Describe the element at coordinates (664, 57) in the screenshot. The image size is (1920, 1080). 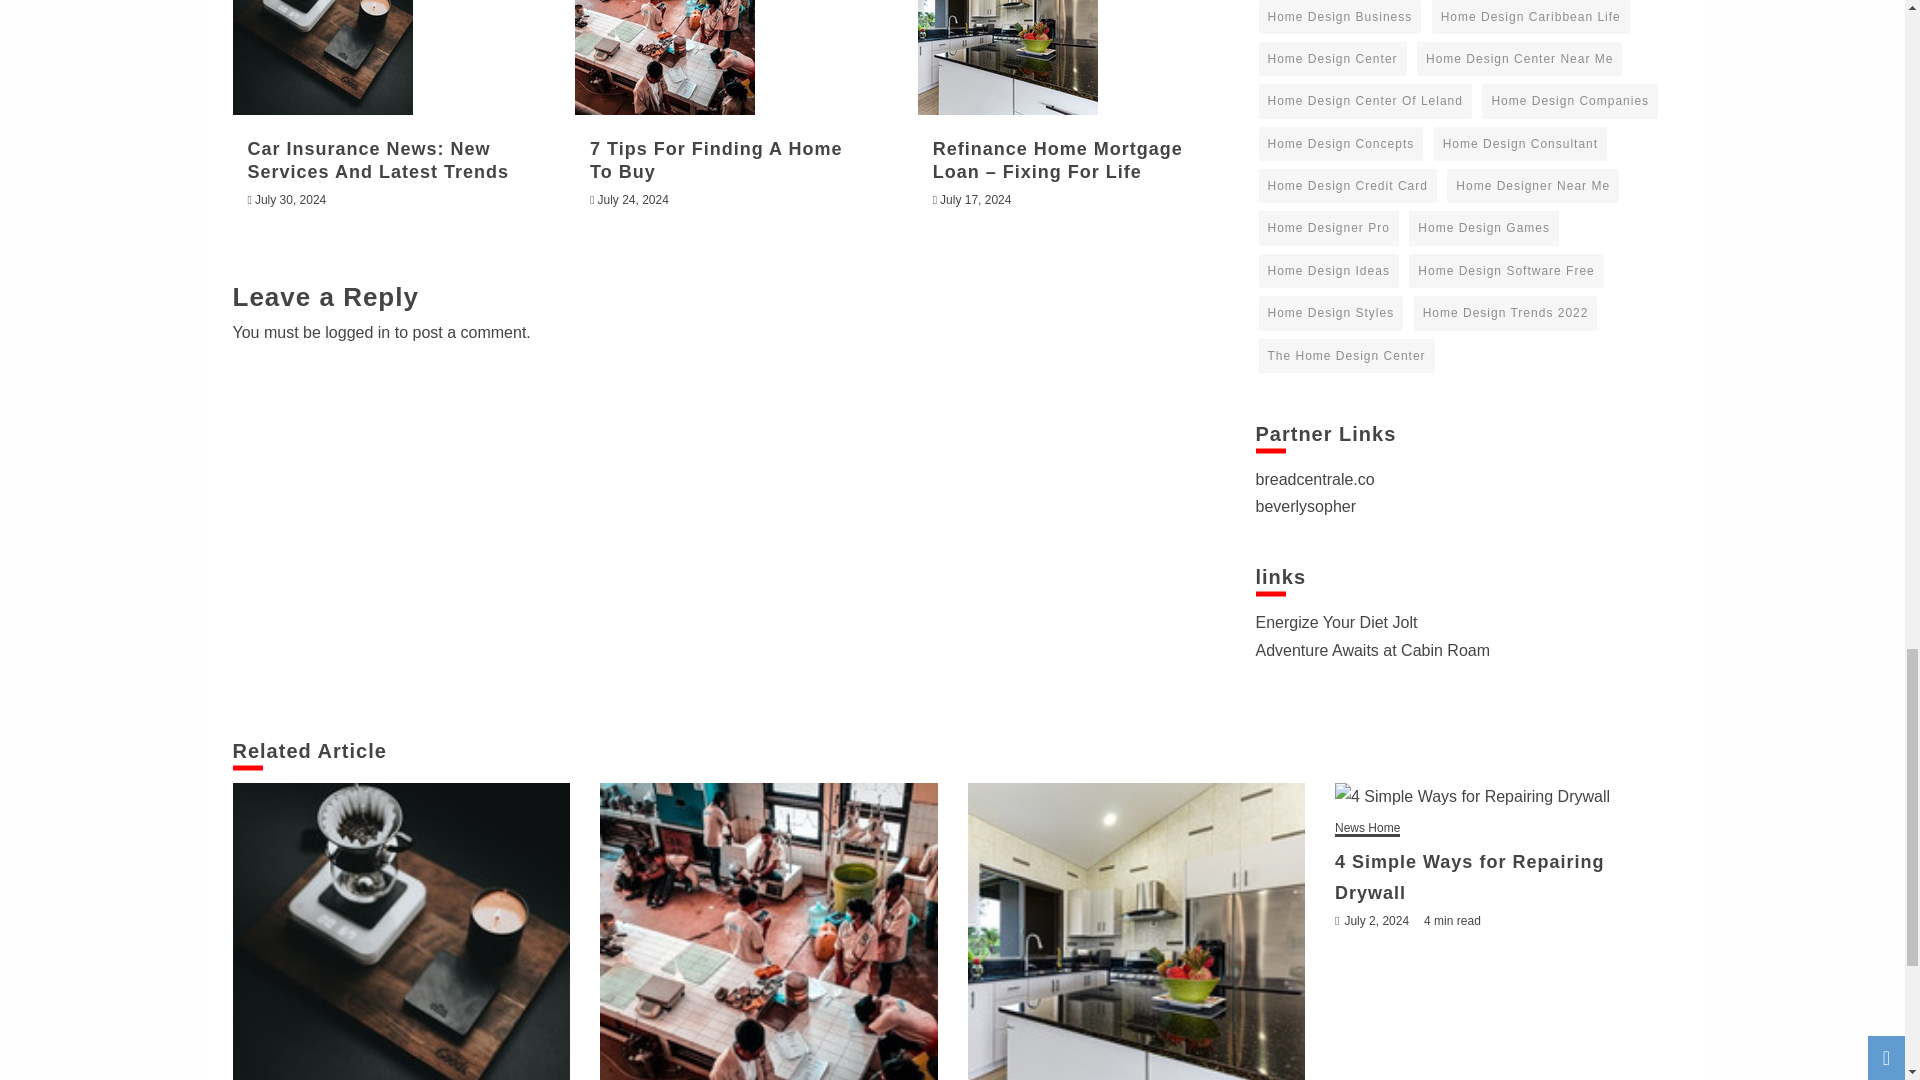
I see `7 Tips For Finding A Home To Buy` at that location.